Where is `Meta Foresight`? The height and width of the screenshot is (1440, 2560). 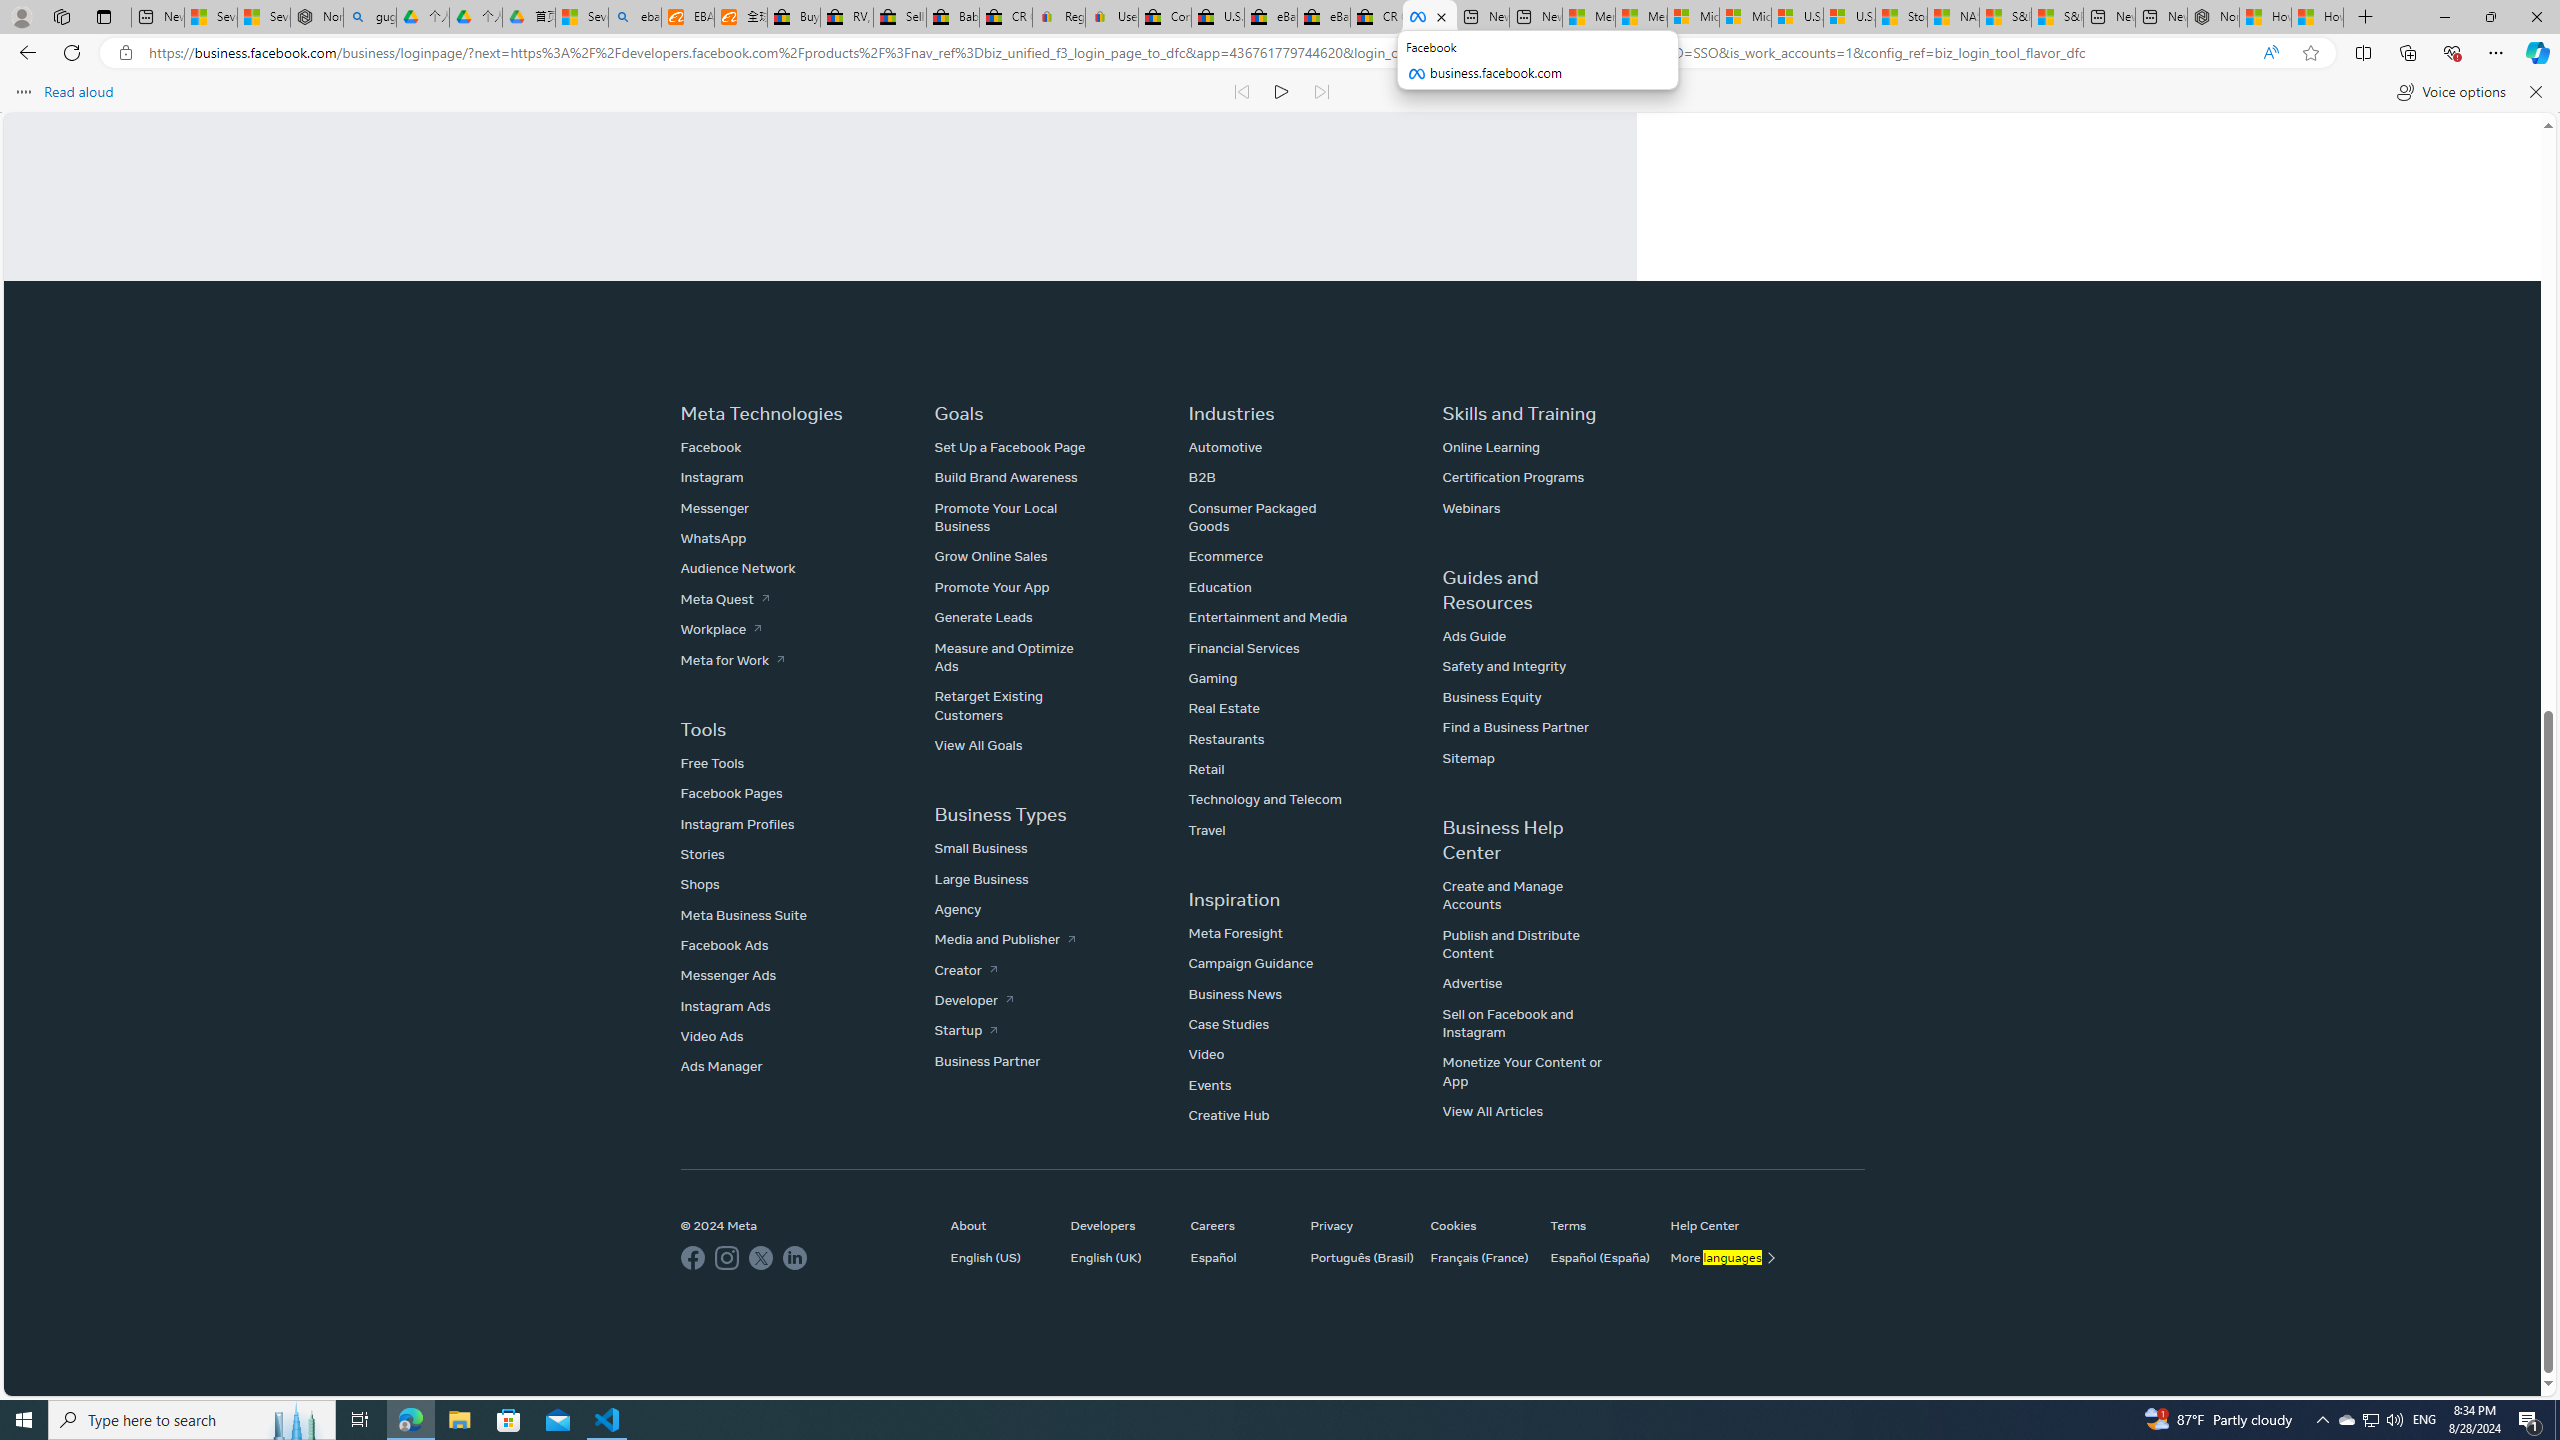
Meta Foresight is located at coordinates (1234, 932).